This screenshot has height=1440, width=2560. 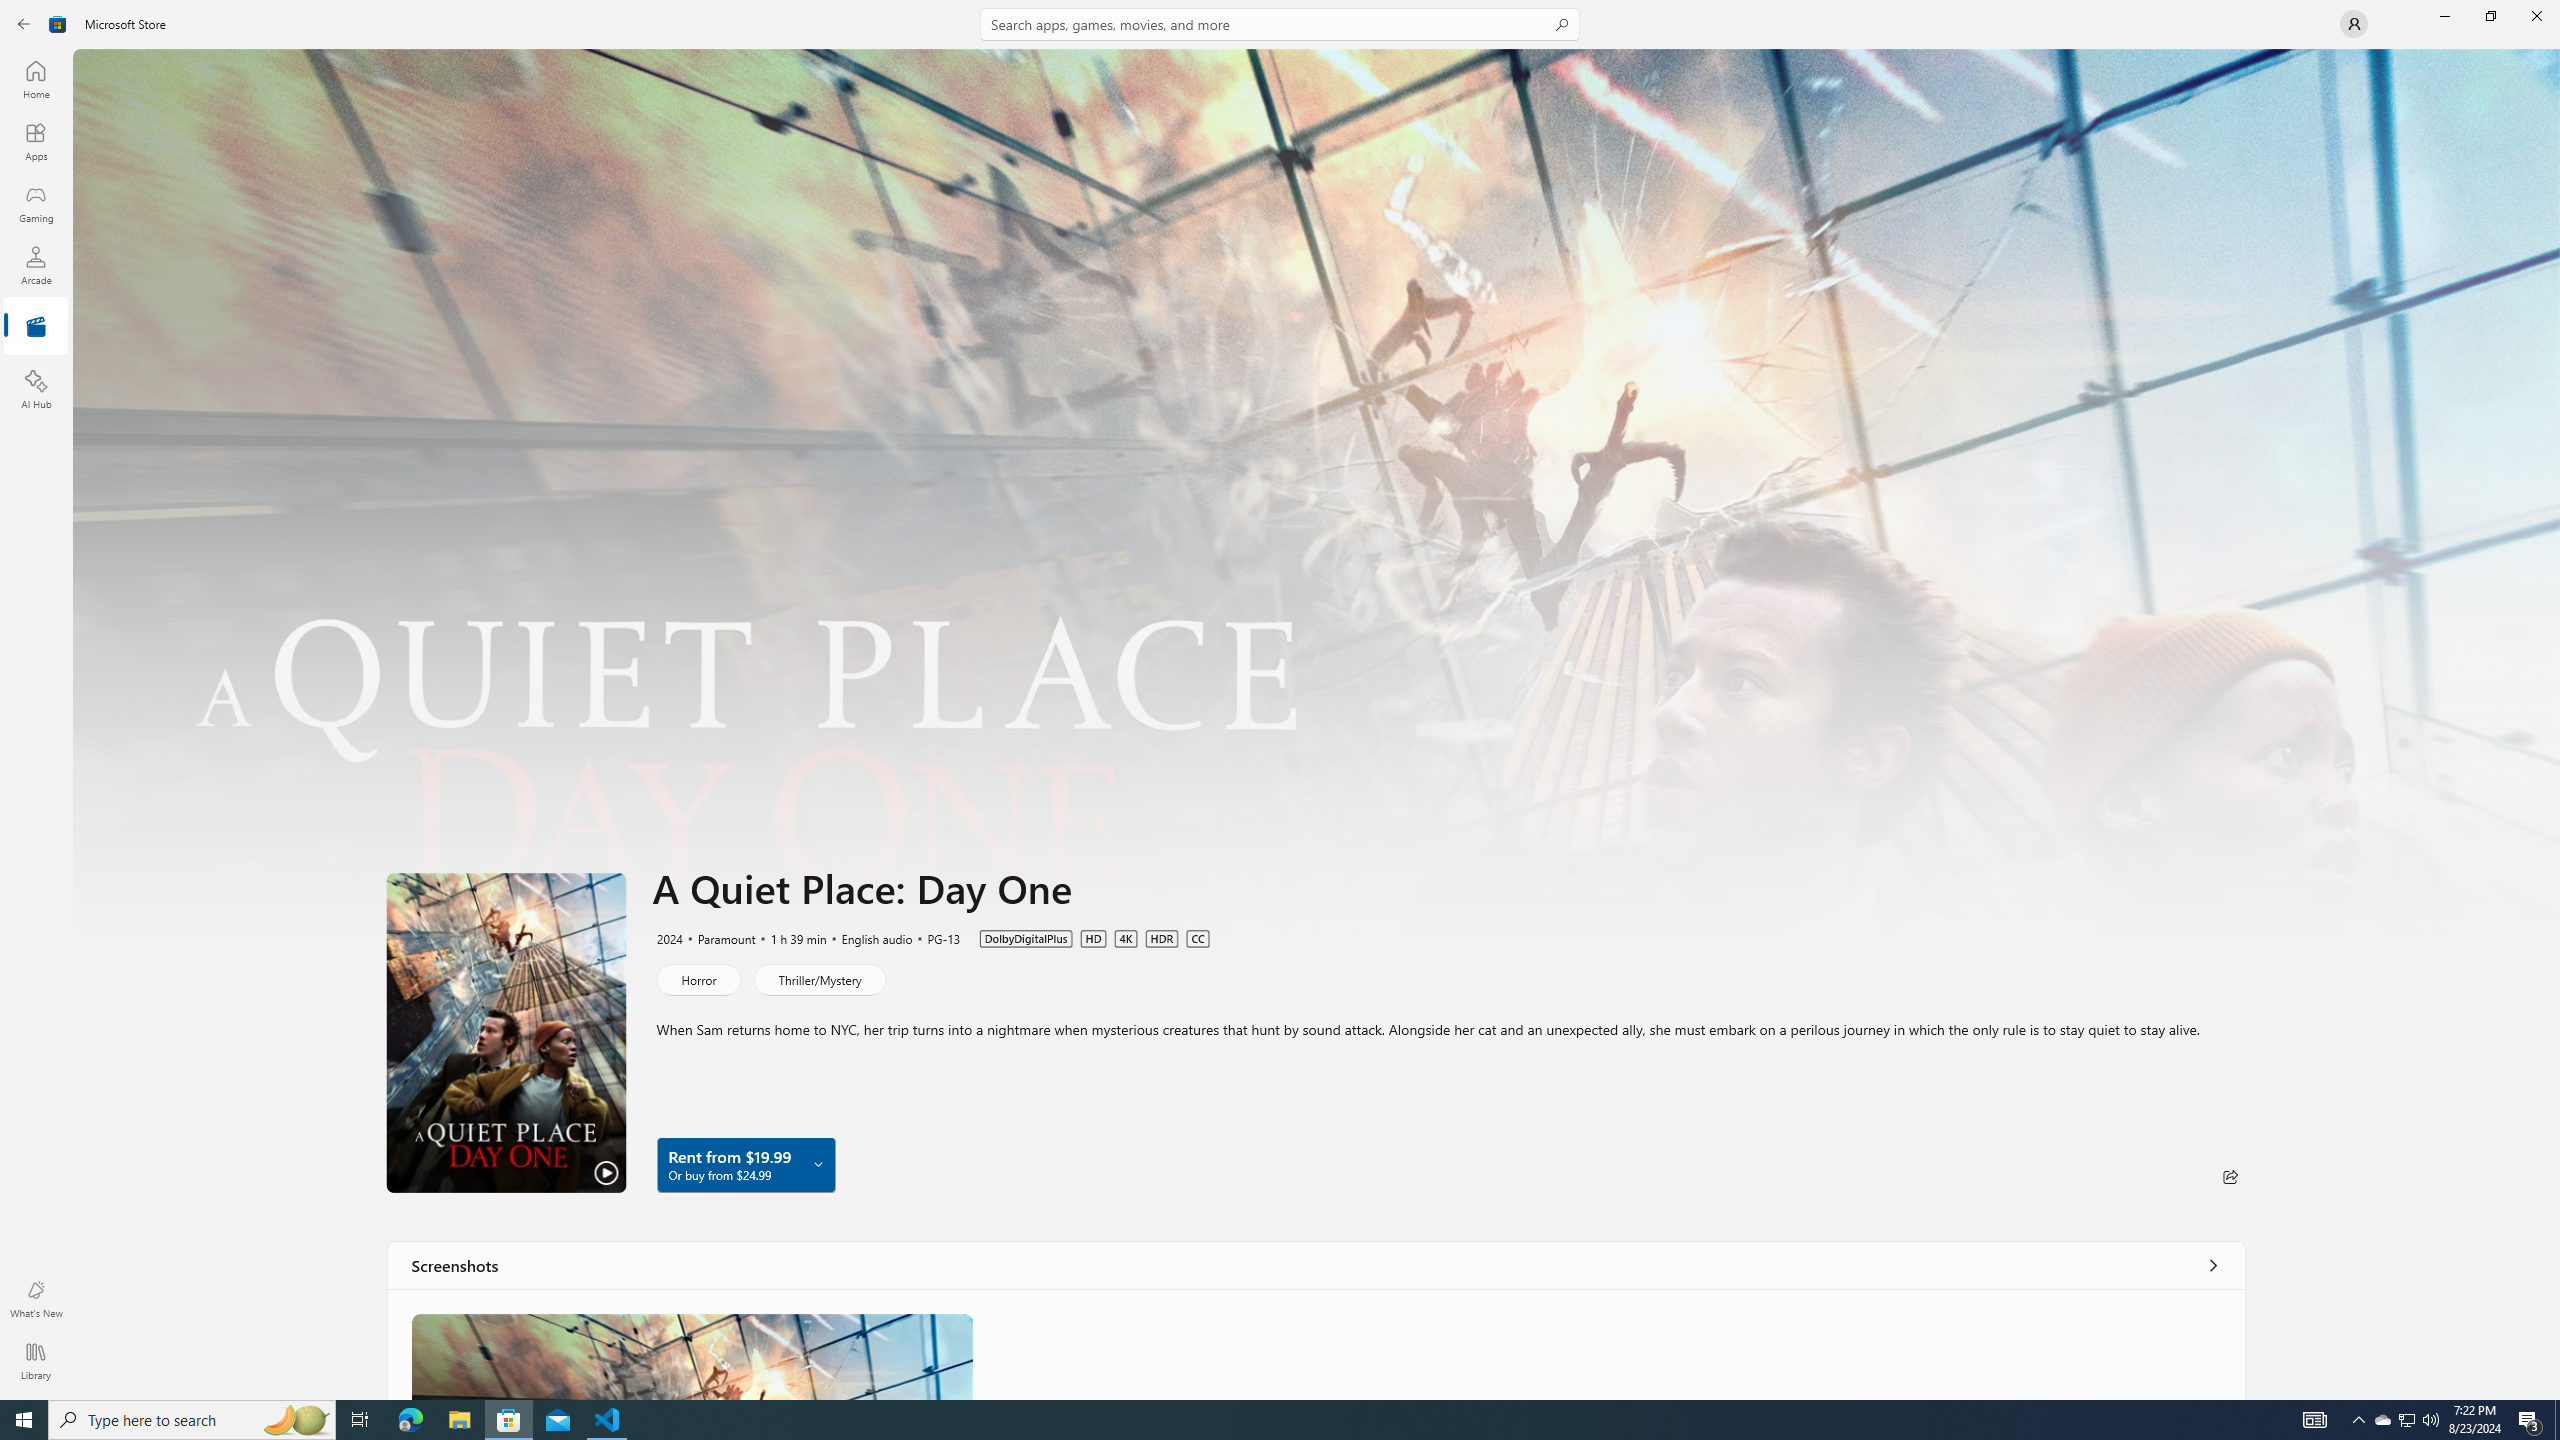 I want to click on Paramount, so click(x=718, y=938).